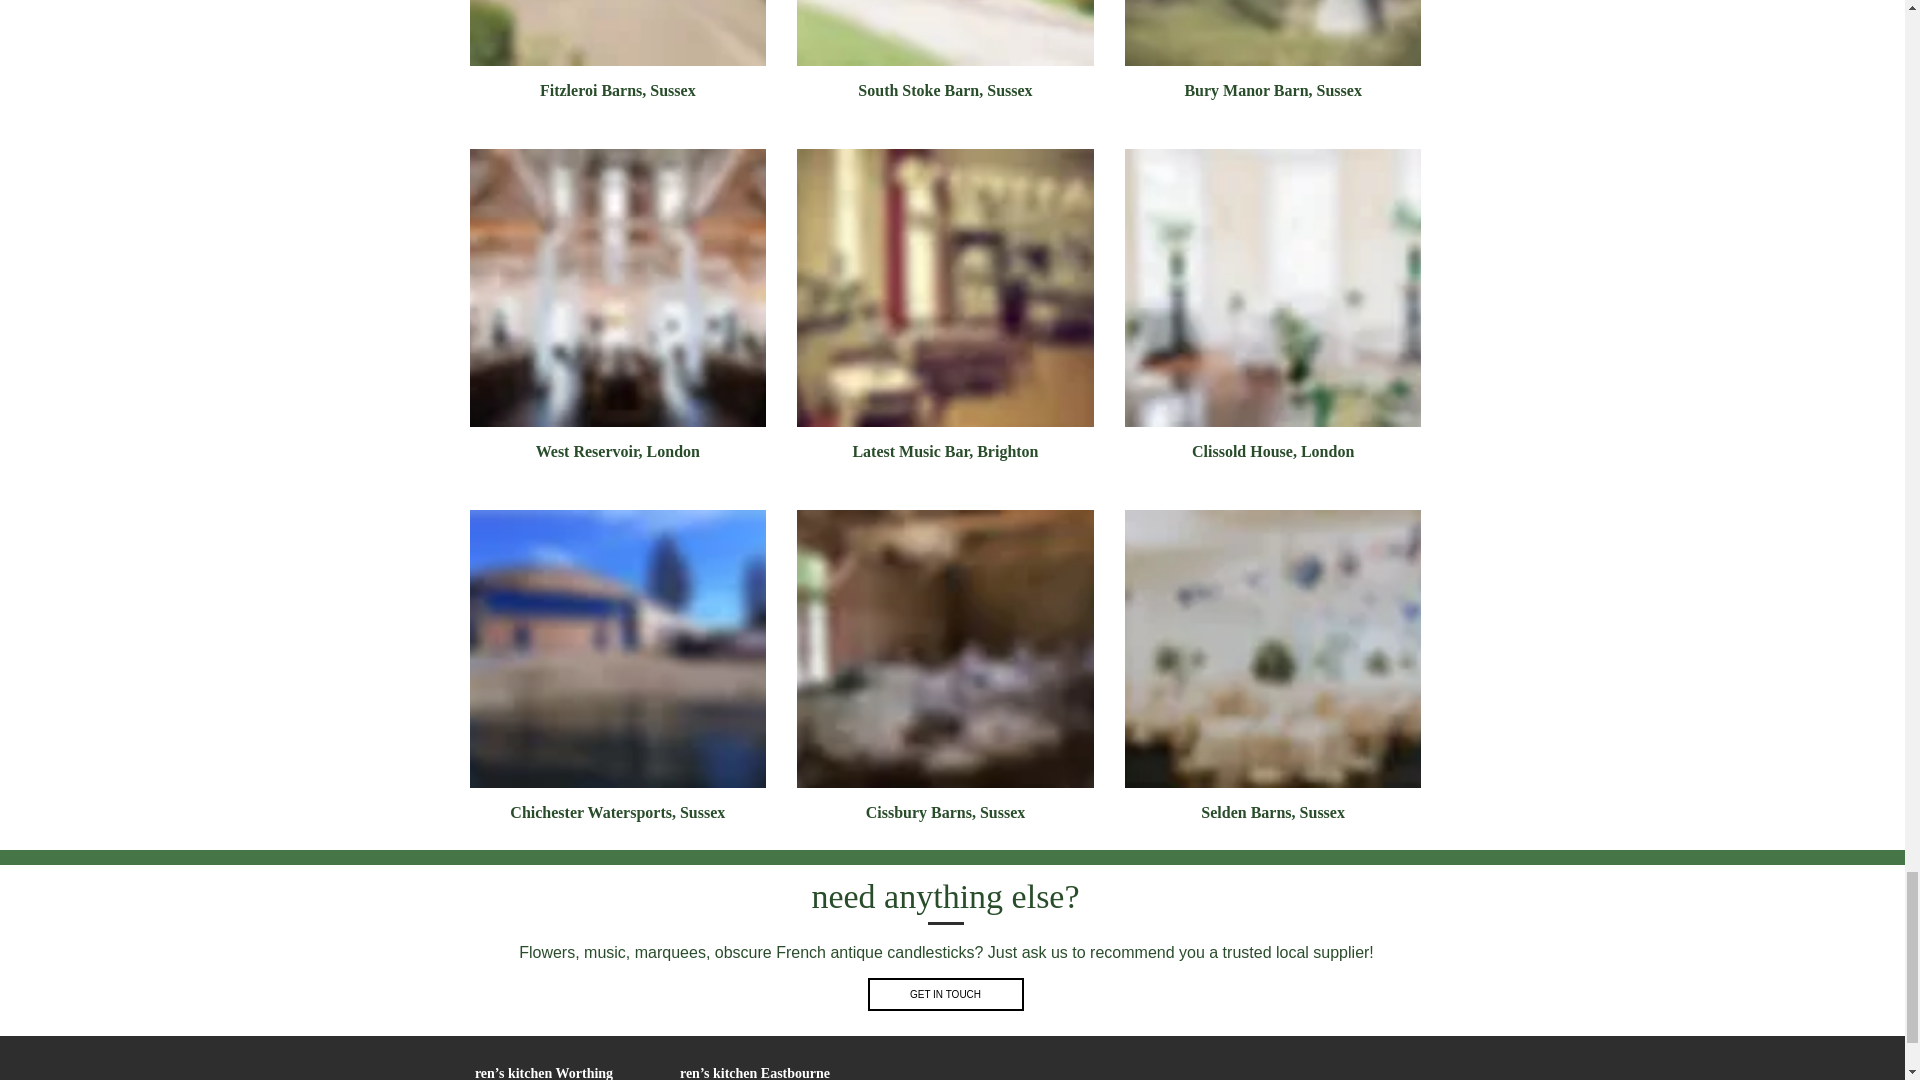  Describe the element at coordinates (618, 314) in the screenshot. I see `West Reservoir, London` at that location.